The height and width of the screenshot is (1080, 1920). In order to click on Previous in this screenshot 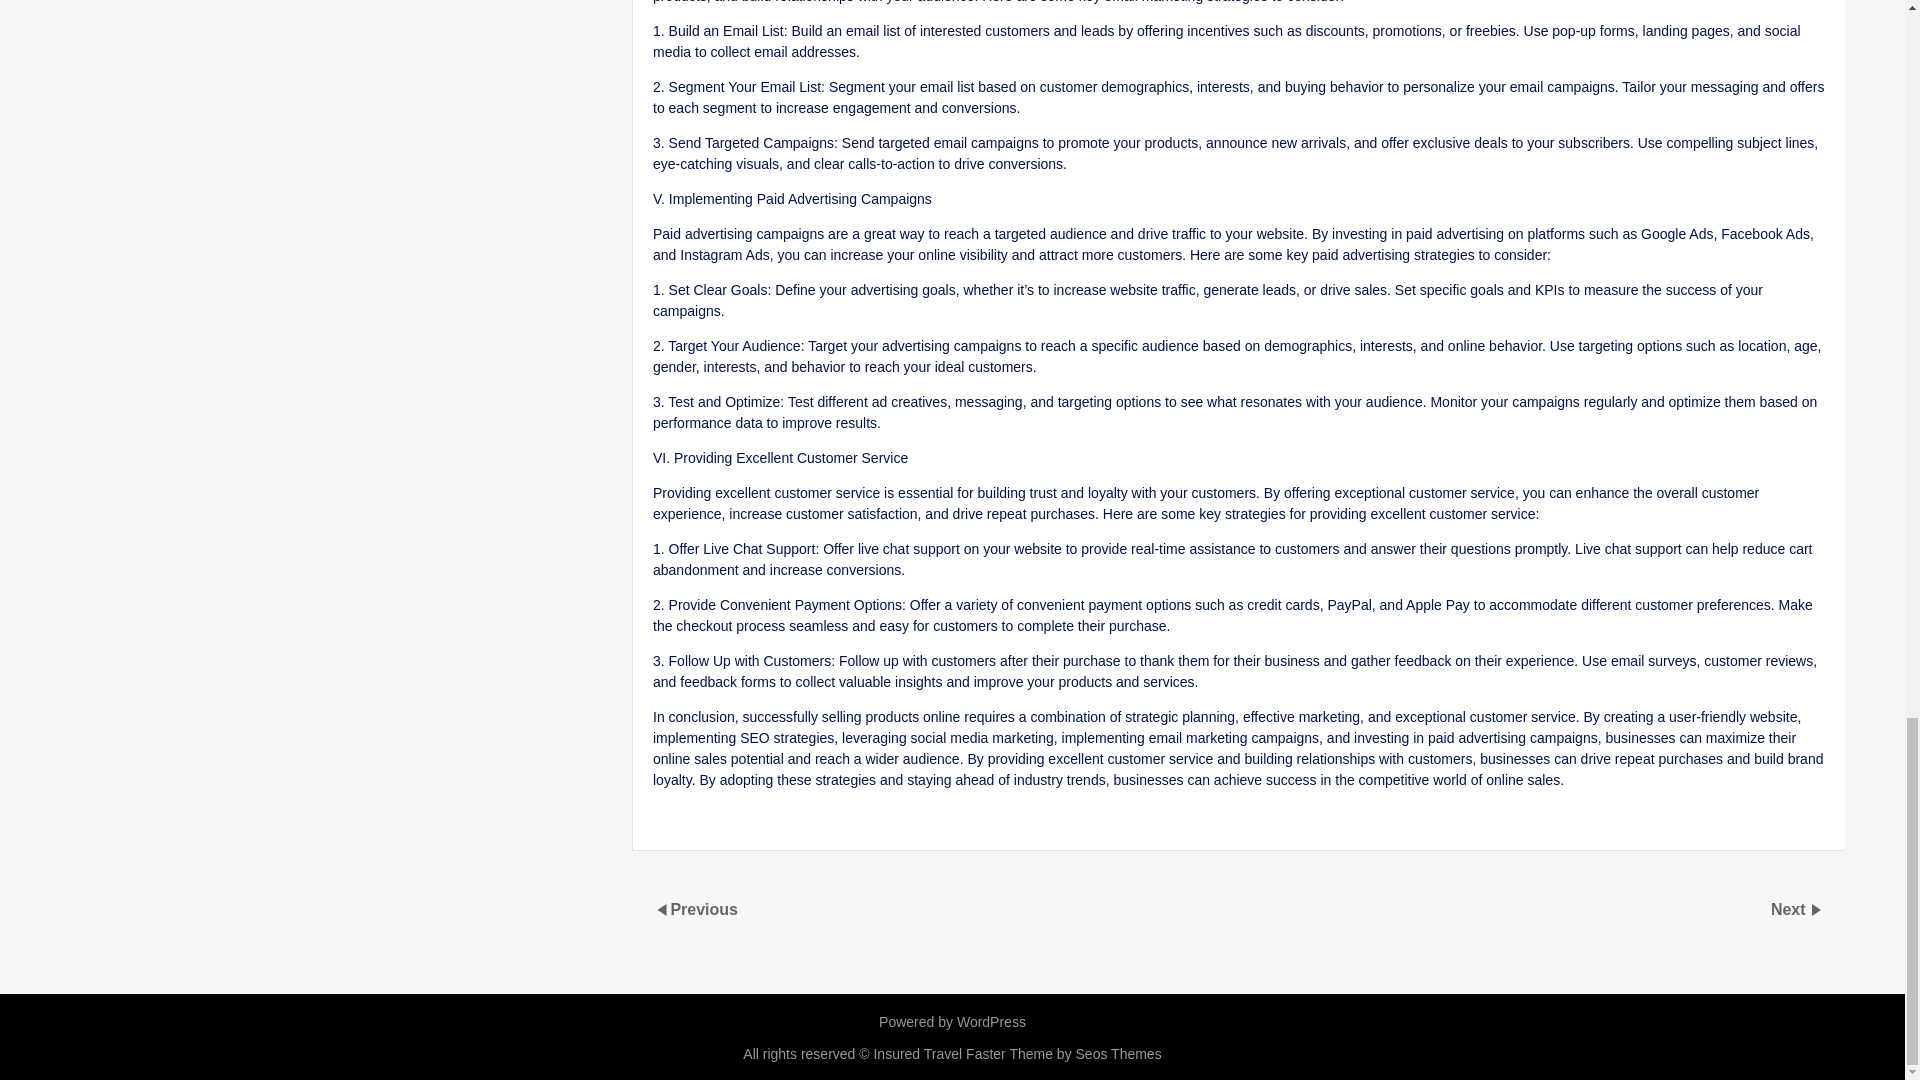, I will do `click(704, 909)`.